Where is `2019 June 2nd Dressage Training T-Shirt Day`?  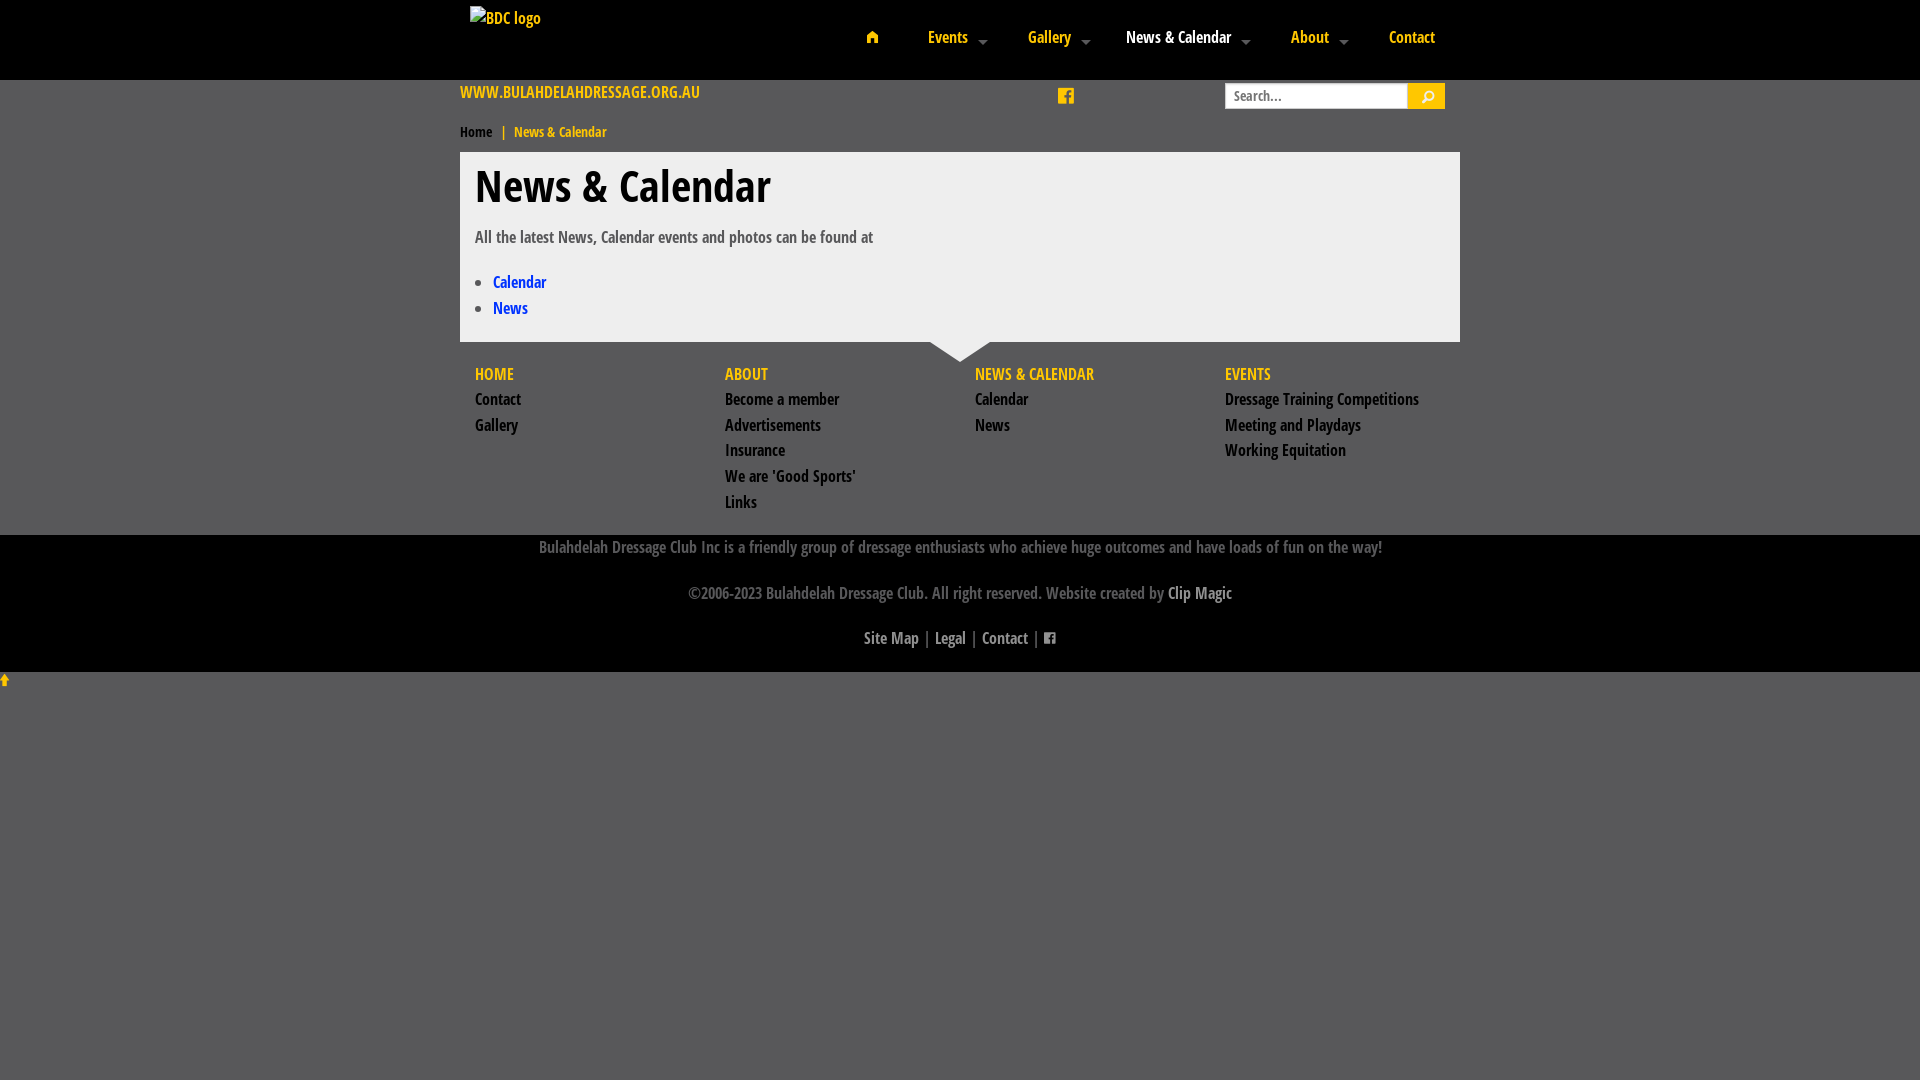
2019 June 2nd Dressage Training T-Shirt Day is located at coordinates (1031, 400).